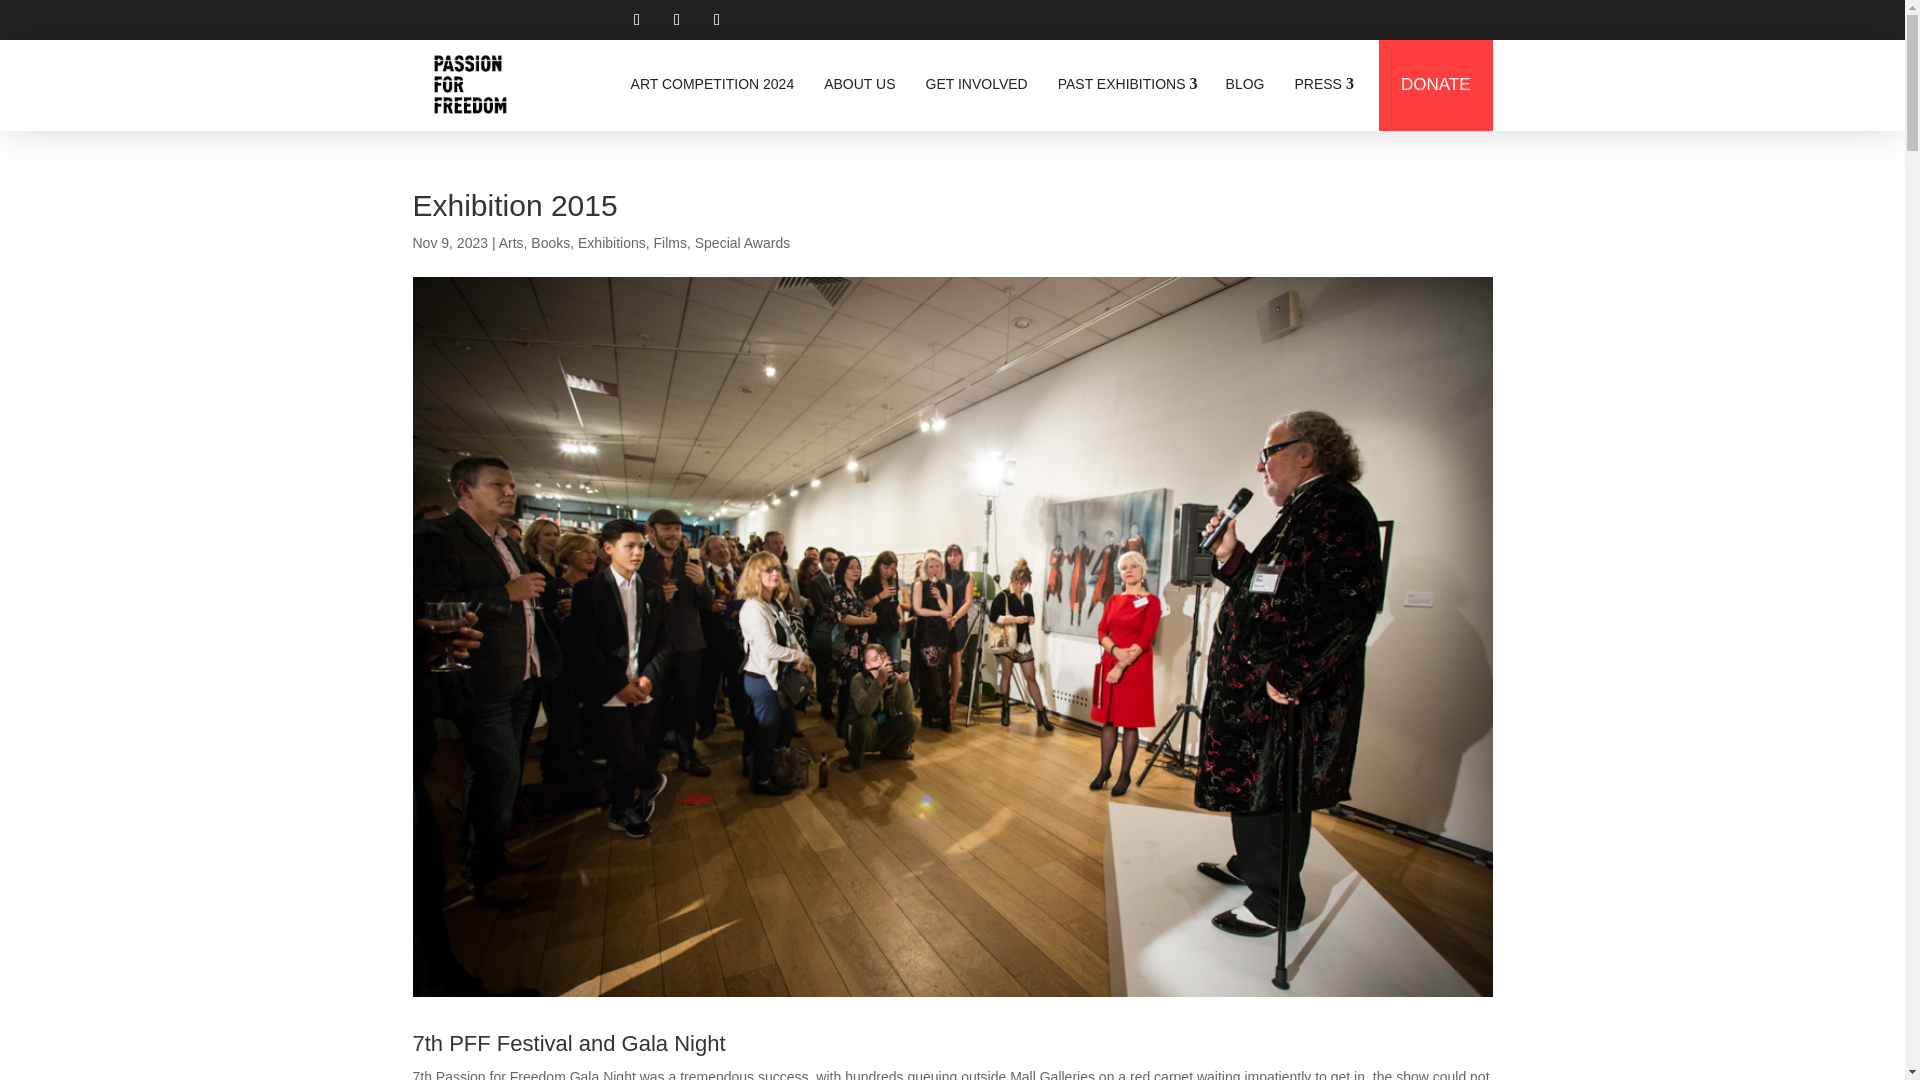 The image size is (1920, 1080). Describe the element at coordinates (1126, 84) in the screenshot. I see `PAST EXHIBITIONS` at that location.